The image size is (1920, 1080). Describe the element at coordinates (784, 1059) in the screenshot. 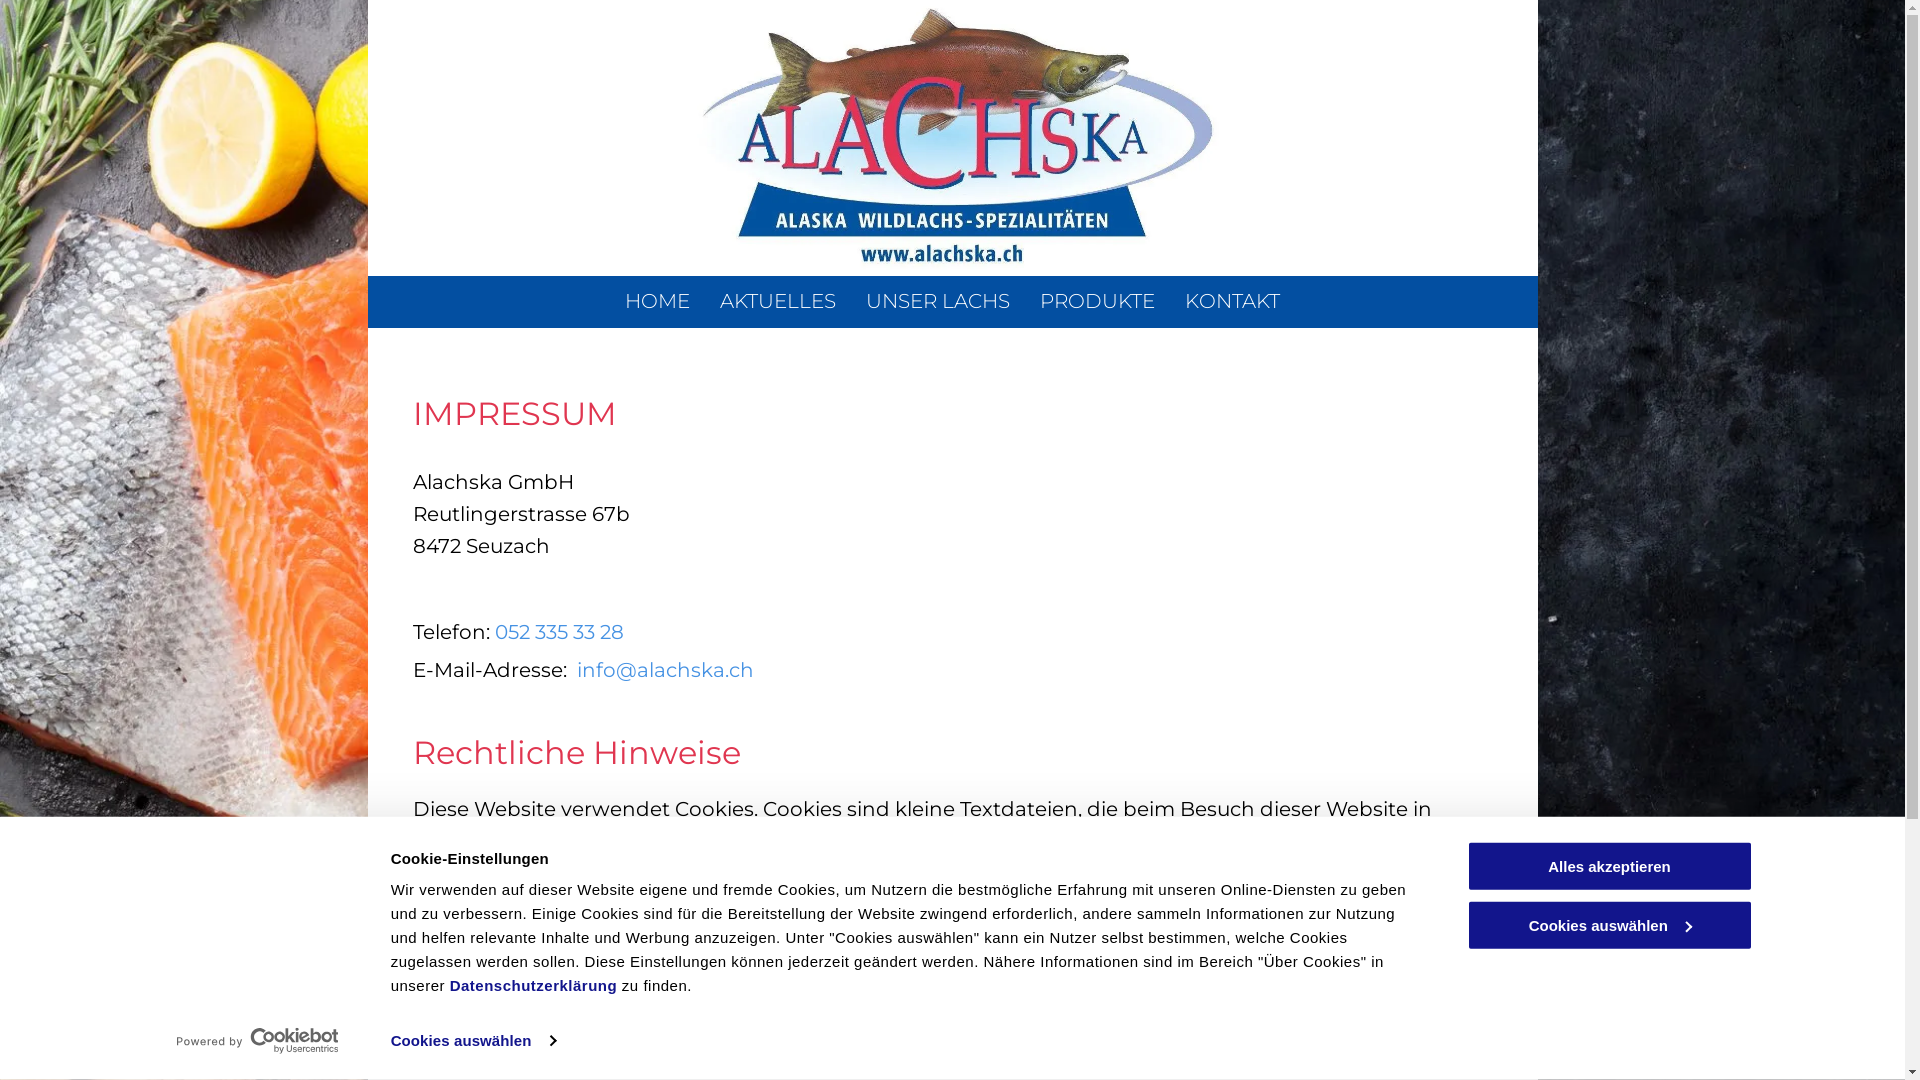

I see `local.ch` at that location.